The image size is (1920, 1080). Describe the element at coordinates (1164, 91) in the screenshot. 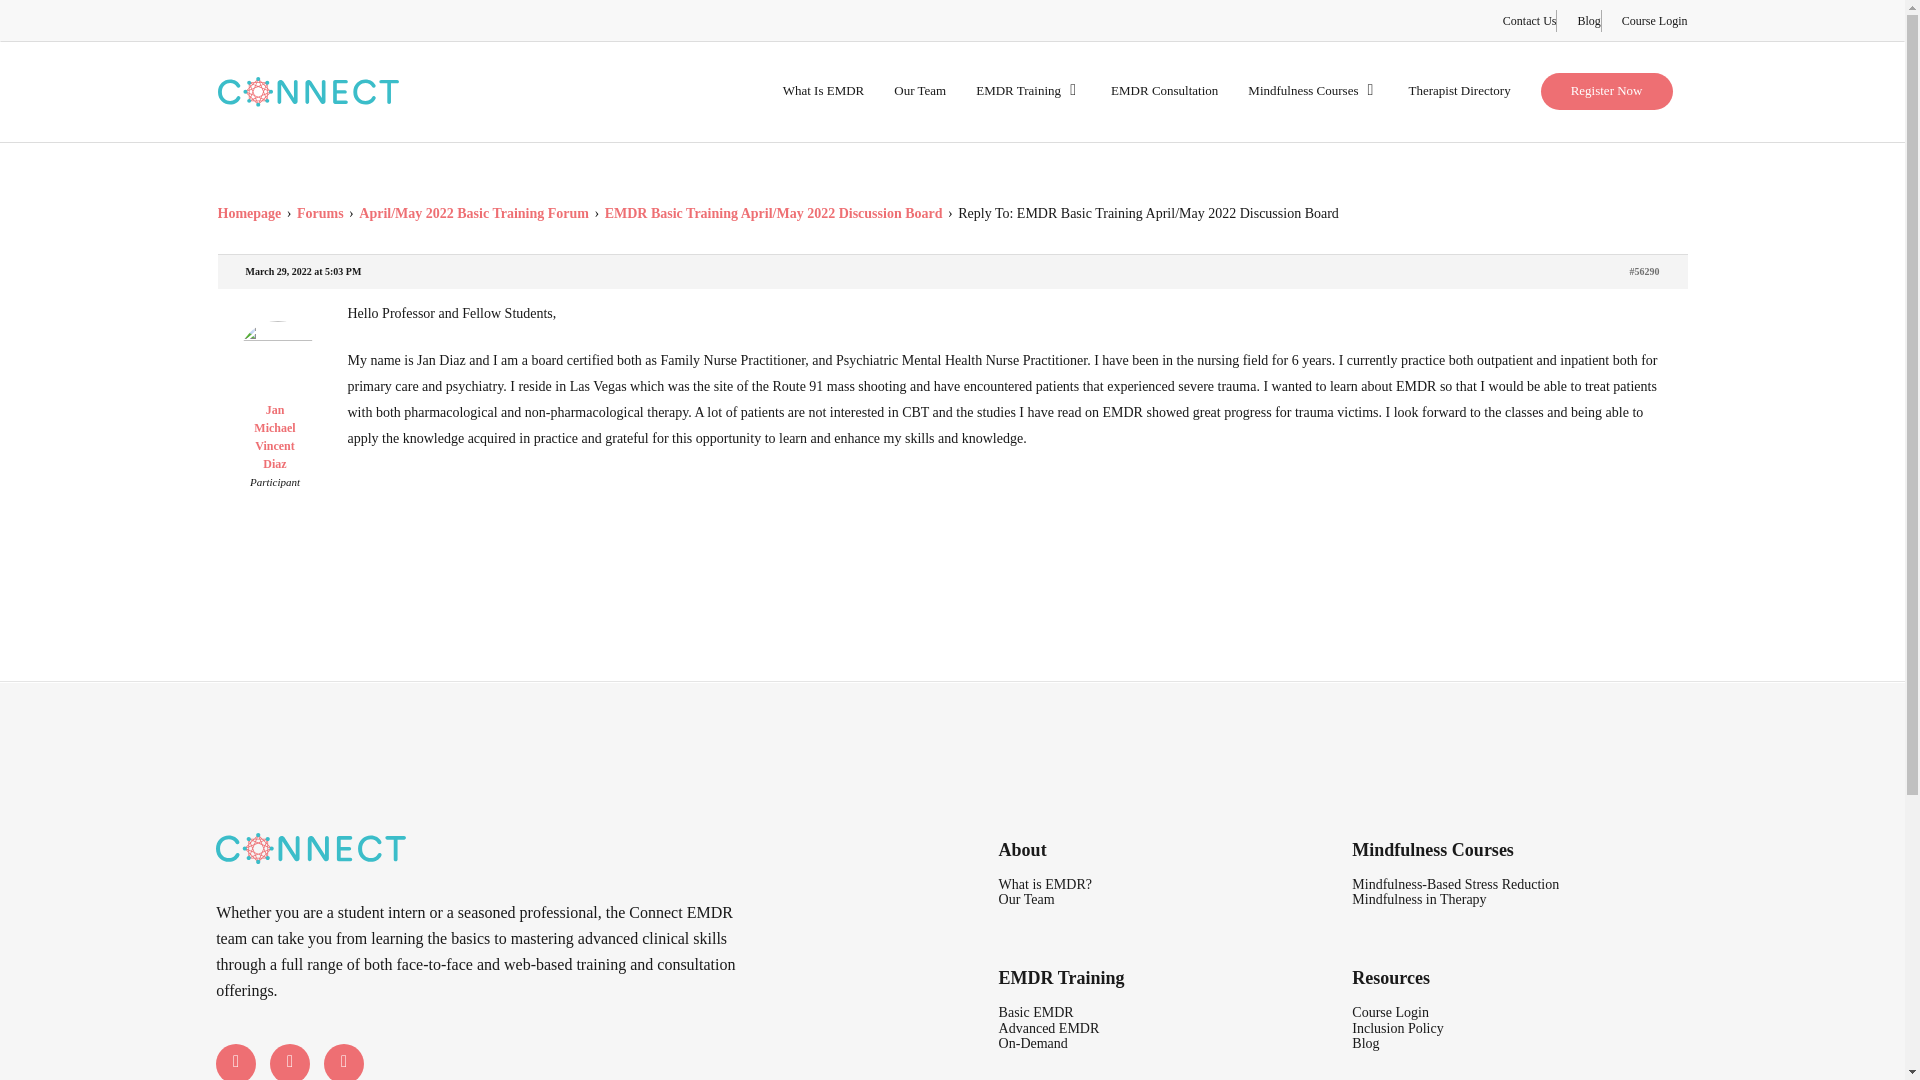

I see `EMDR Consultation` at that location.